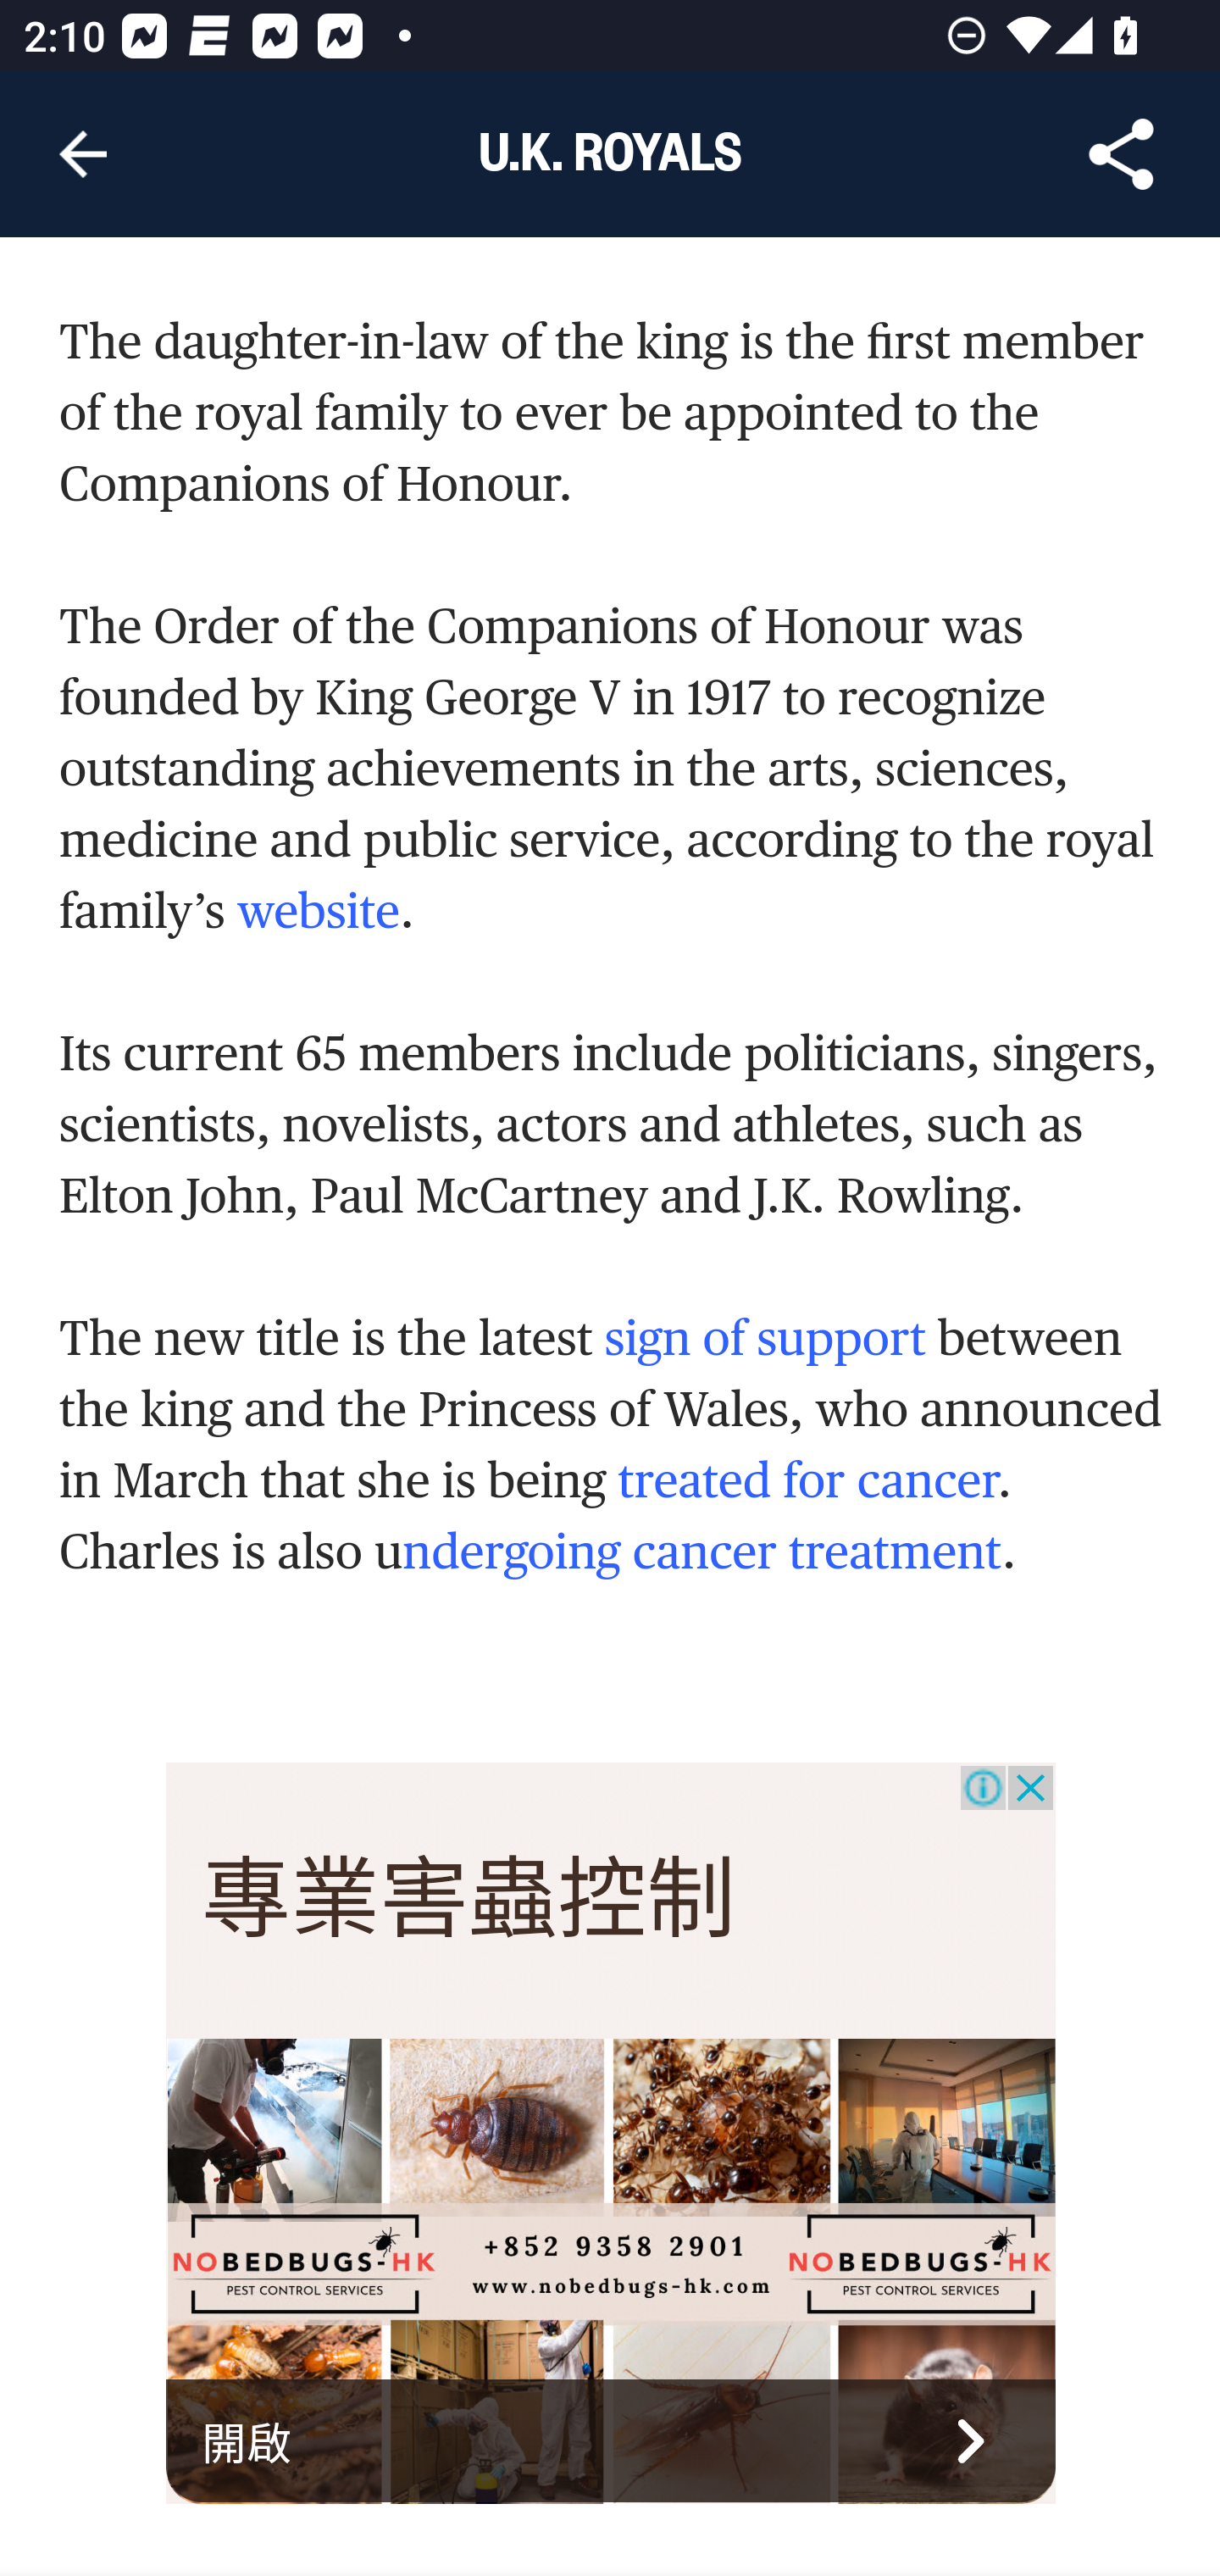 This screenshot has height=2576, width=1220. What do you see at coordinates (701, 1549) in the screenshot?
I see `ndergoing cancer treatment` at bounding box center [701, 1549].